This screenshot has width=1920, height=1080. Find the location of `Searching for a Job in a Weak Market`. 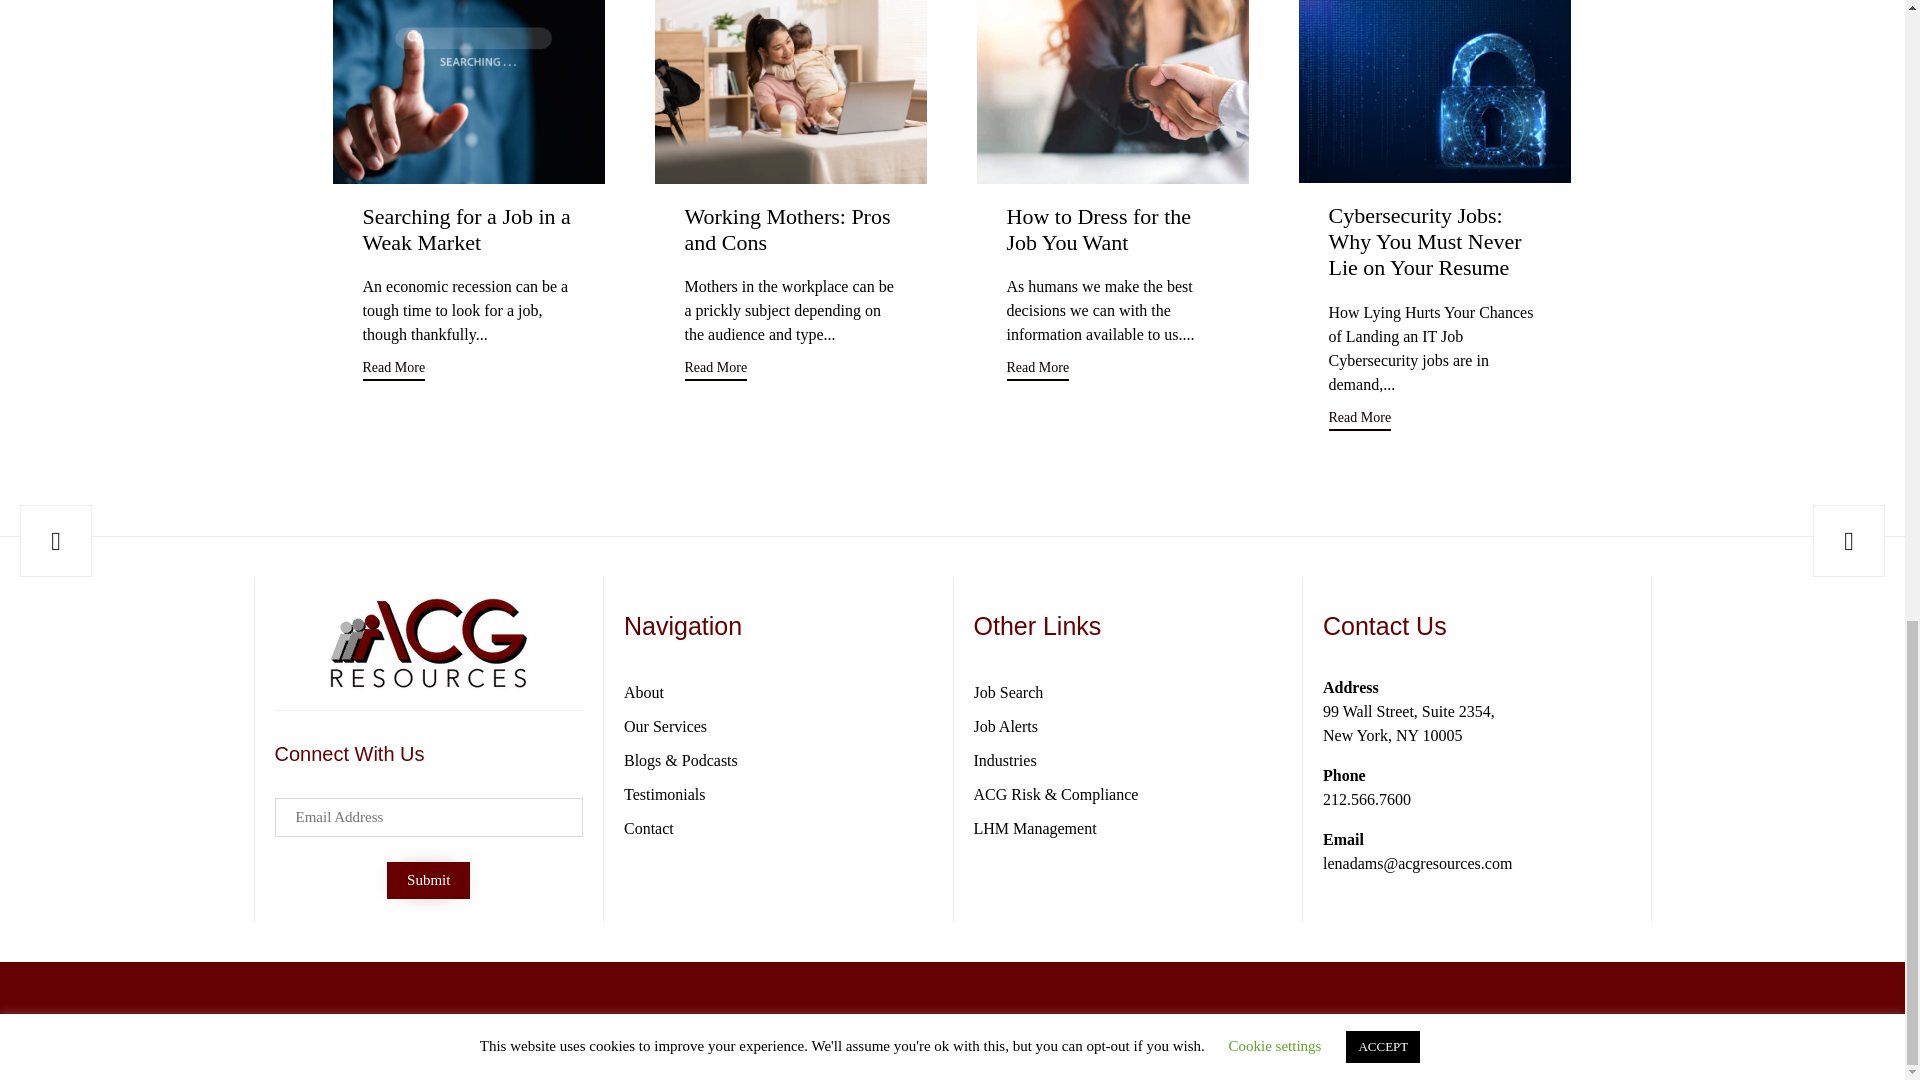

Searching for a Job in a Weak Market is located at coordinates (466, 230).